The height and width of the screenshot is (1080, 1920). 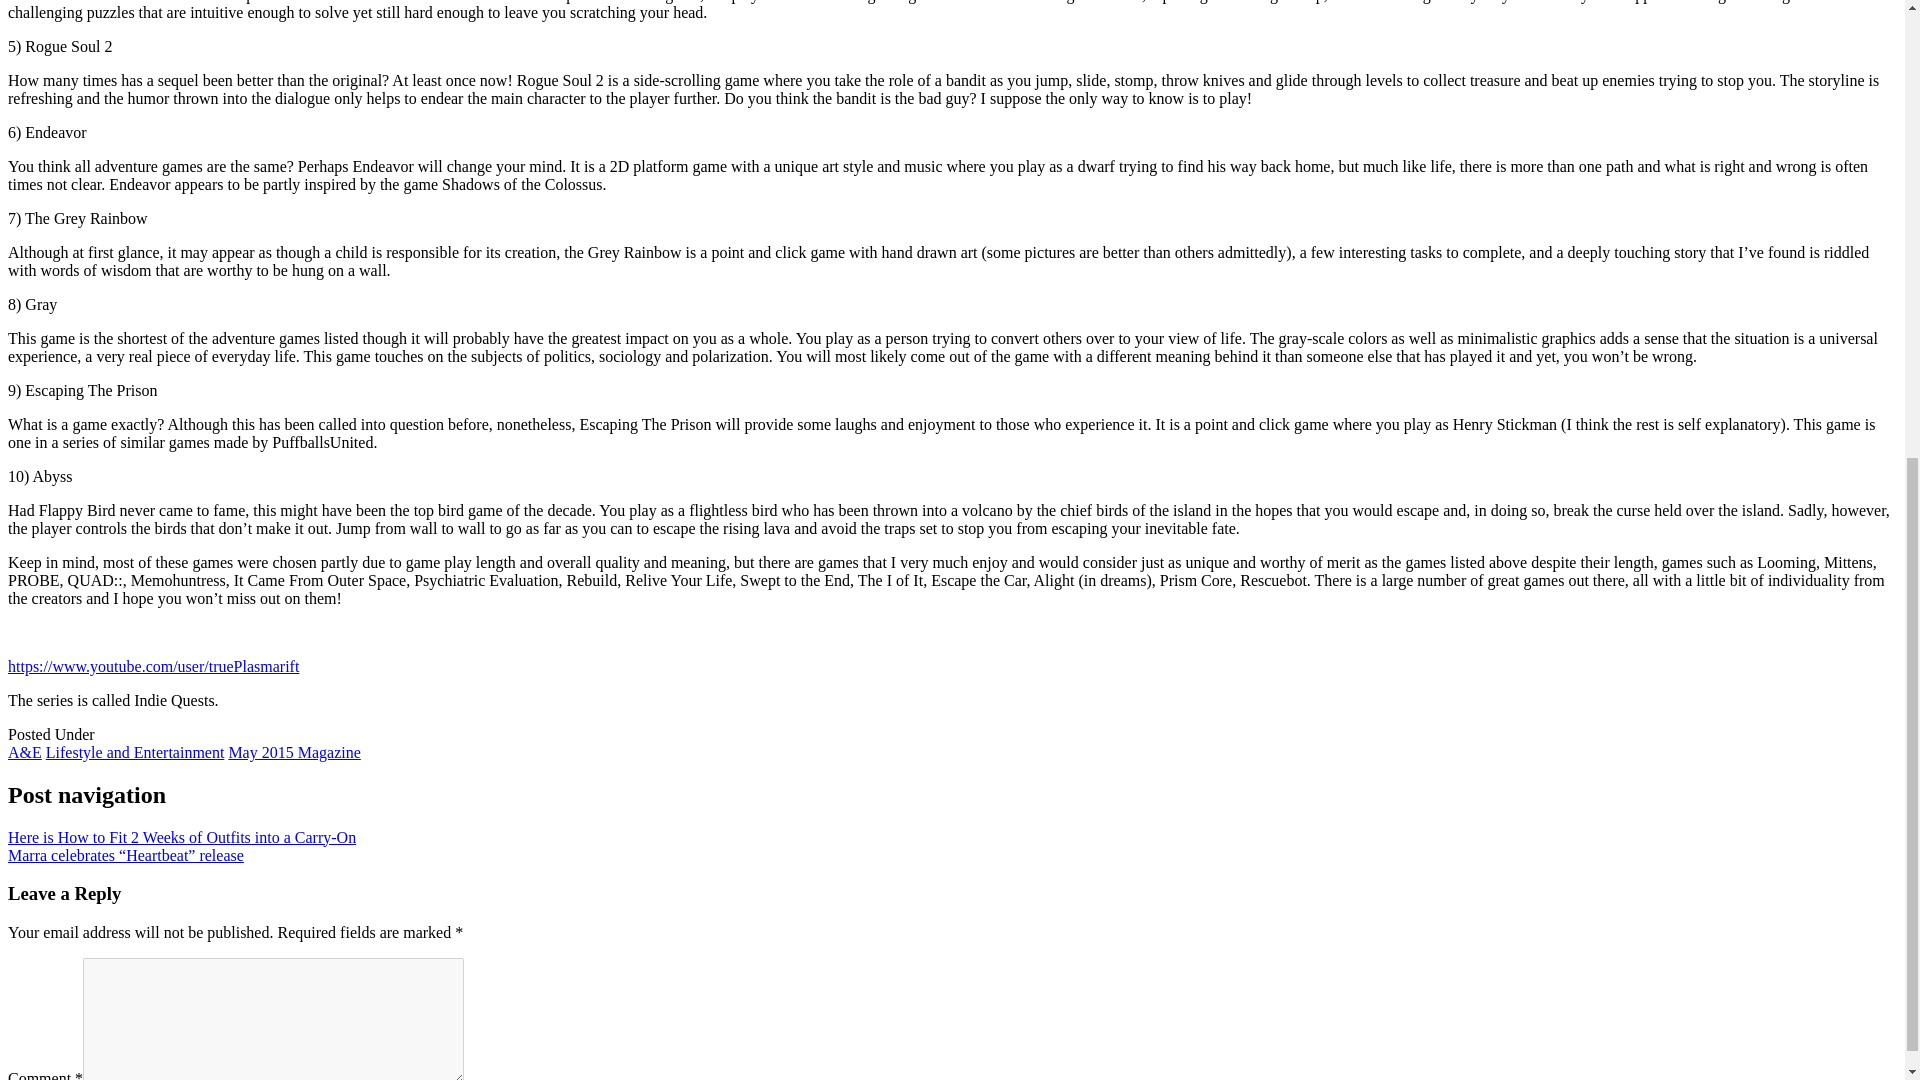 I want to click on Here is How to Fit 2 Weeks of Outfits into a Carry-On, so click(x=181, y=837).